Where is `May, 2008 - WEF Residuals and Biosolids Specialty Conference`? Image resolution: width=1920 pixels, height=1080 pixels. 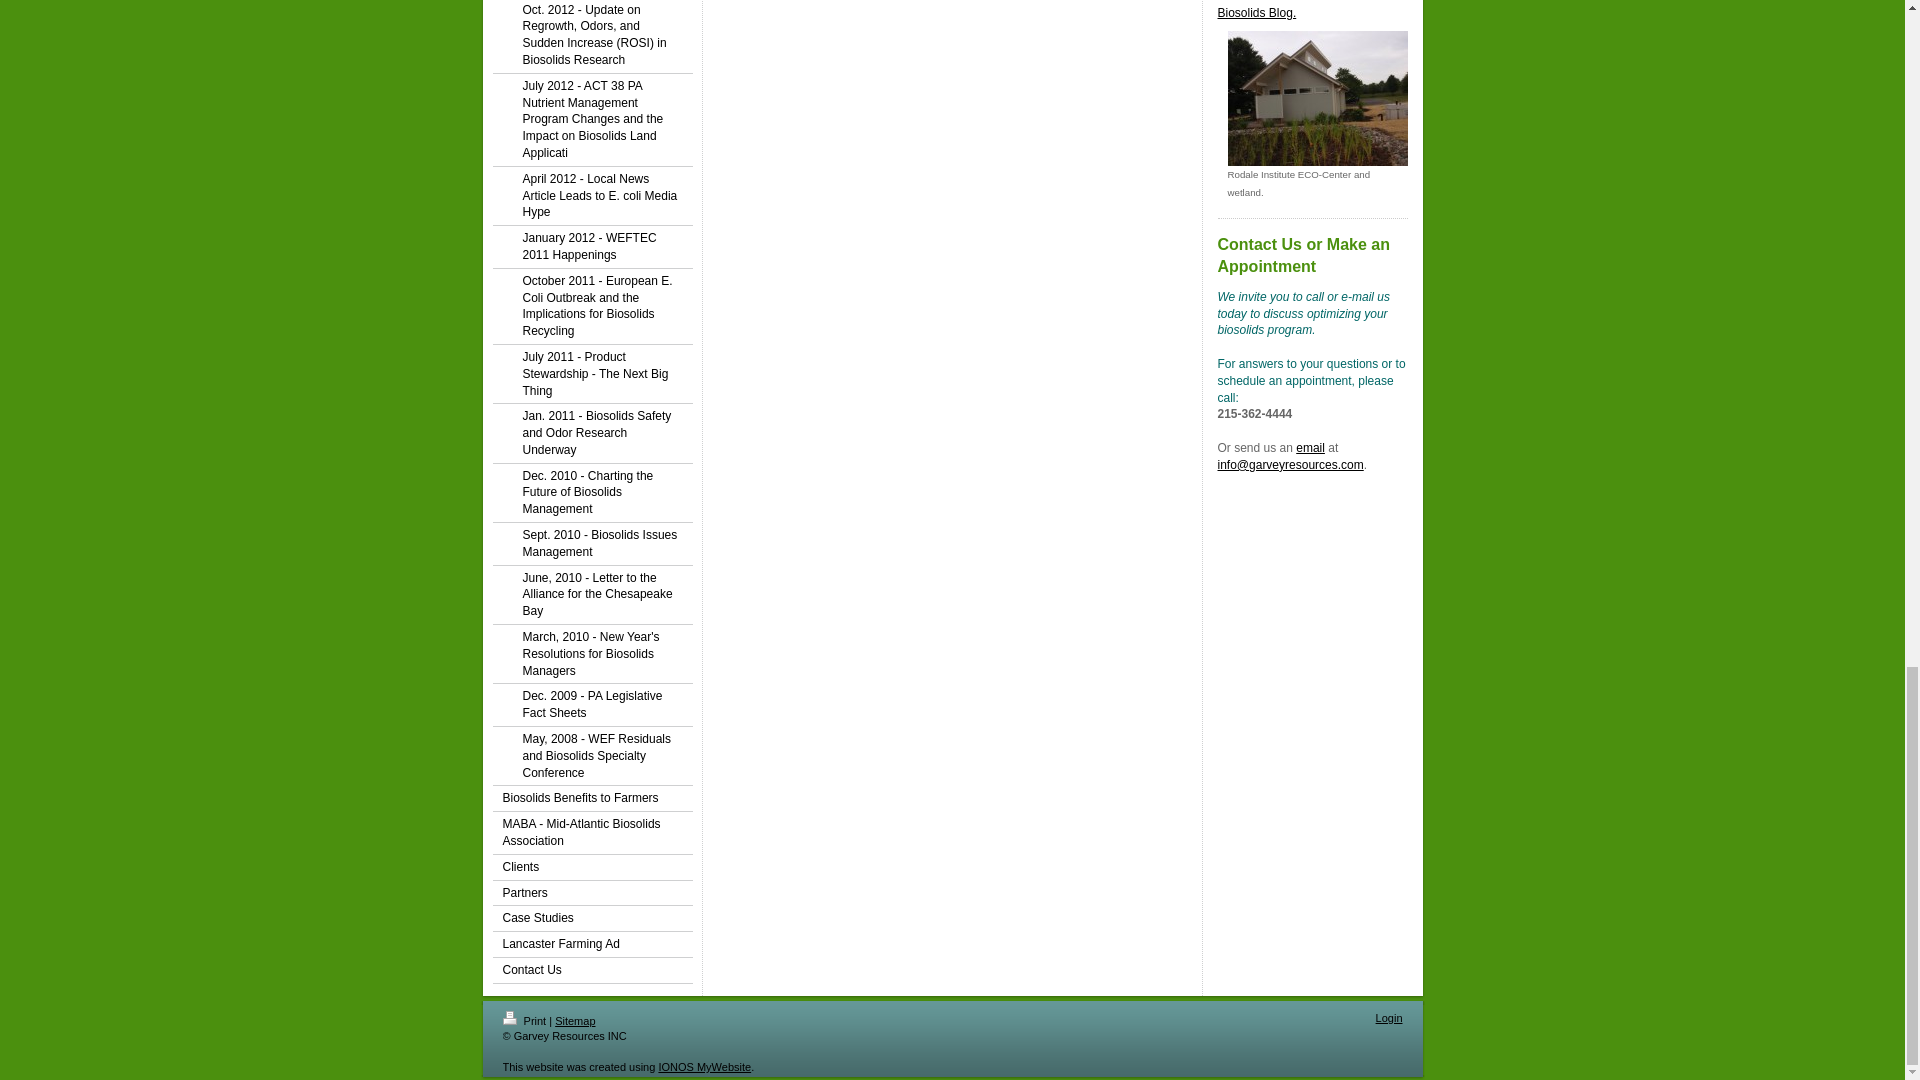 May, 2008 - WEF Residuals and Biosolids Specialty Conference is located at coordinates (591, 756).